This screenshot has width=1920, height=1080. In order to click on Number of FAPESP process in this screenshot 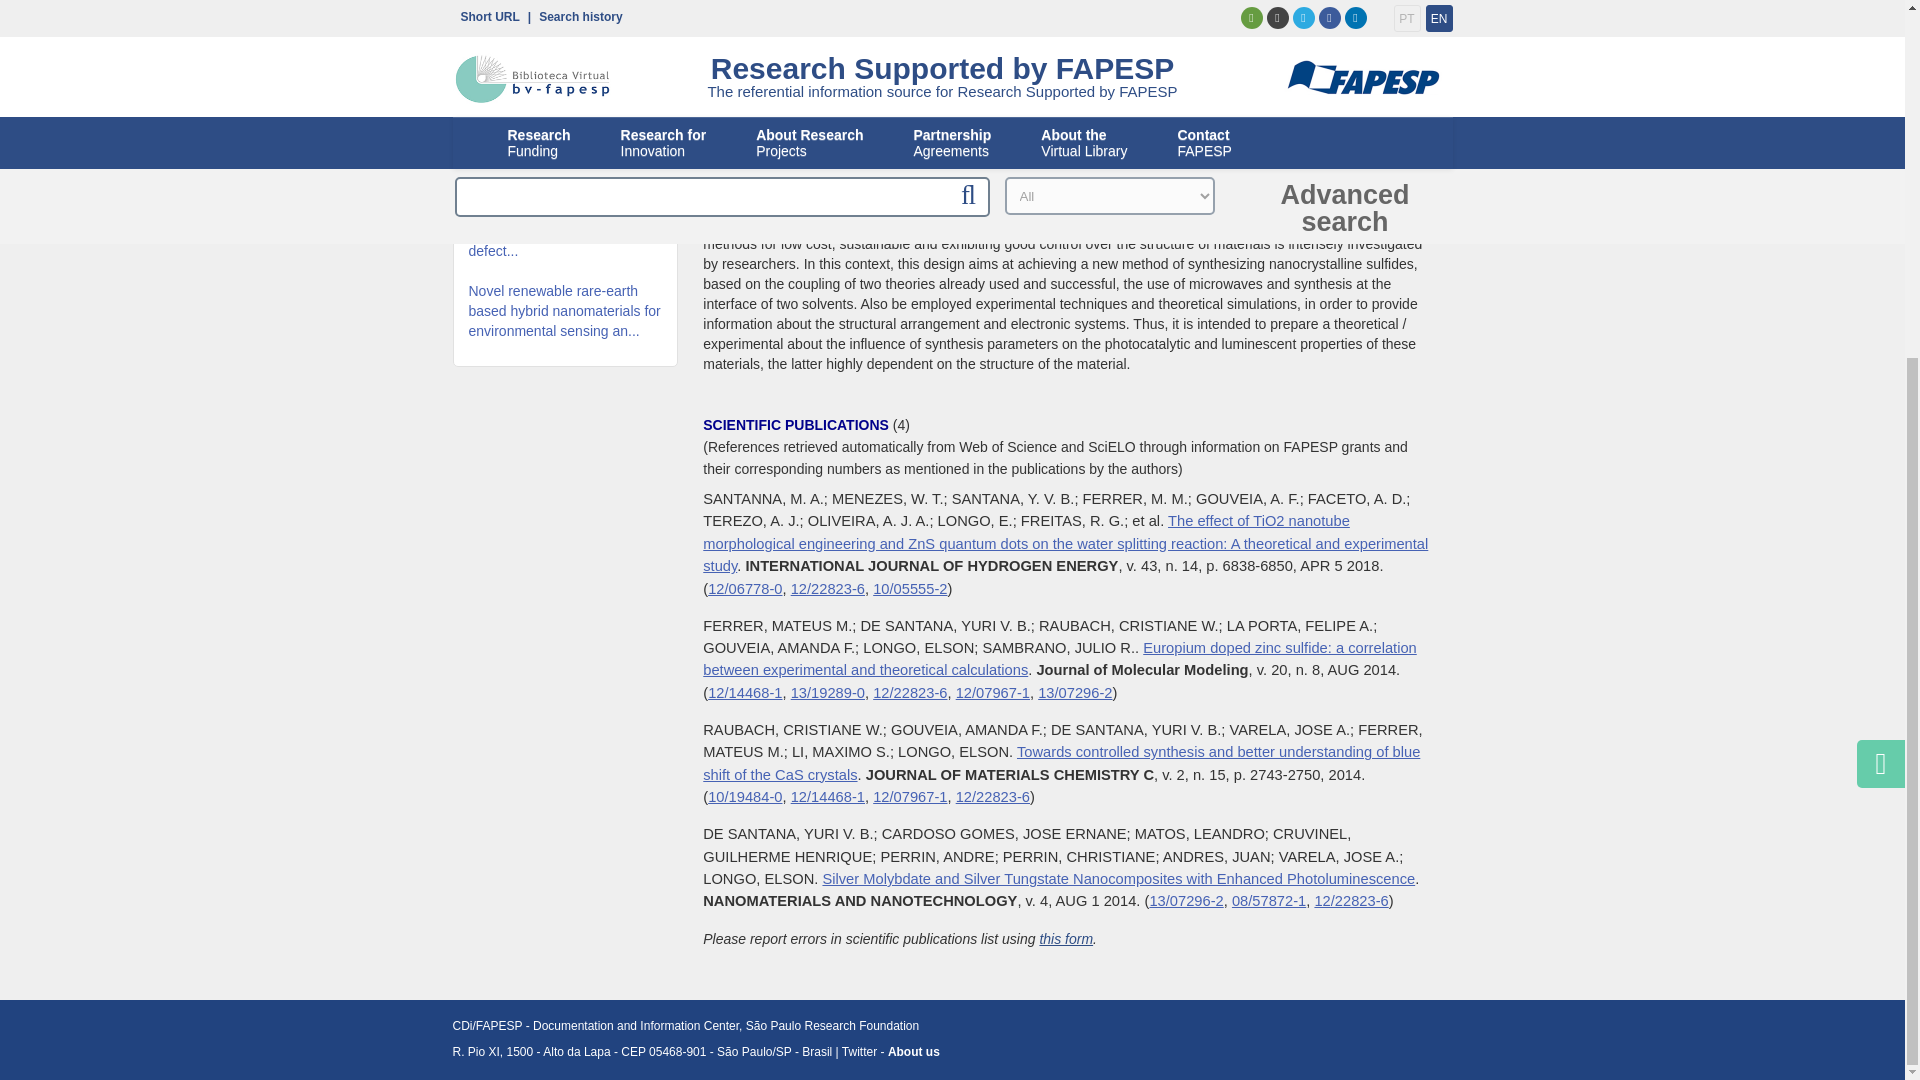, I will do `click(910, 692)`.